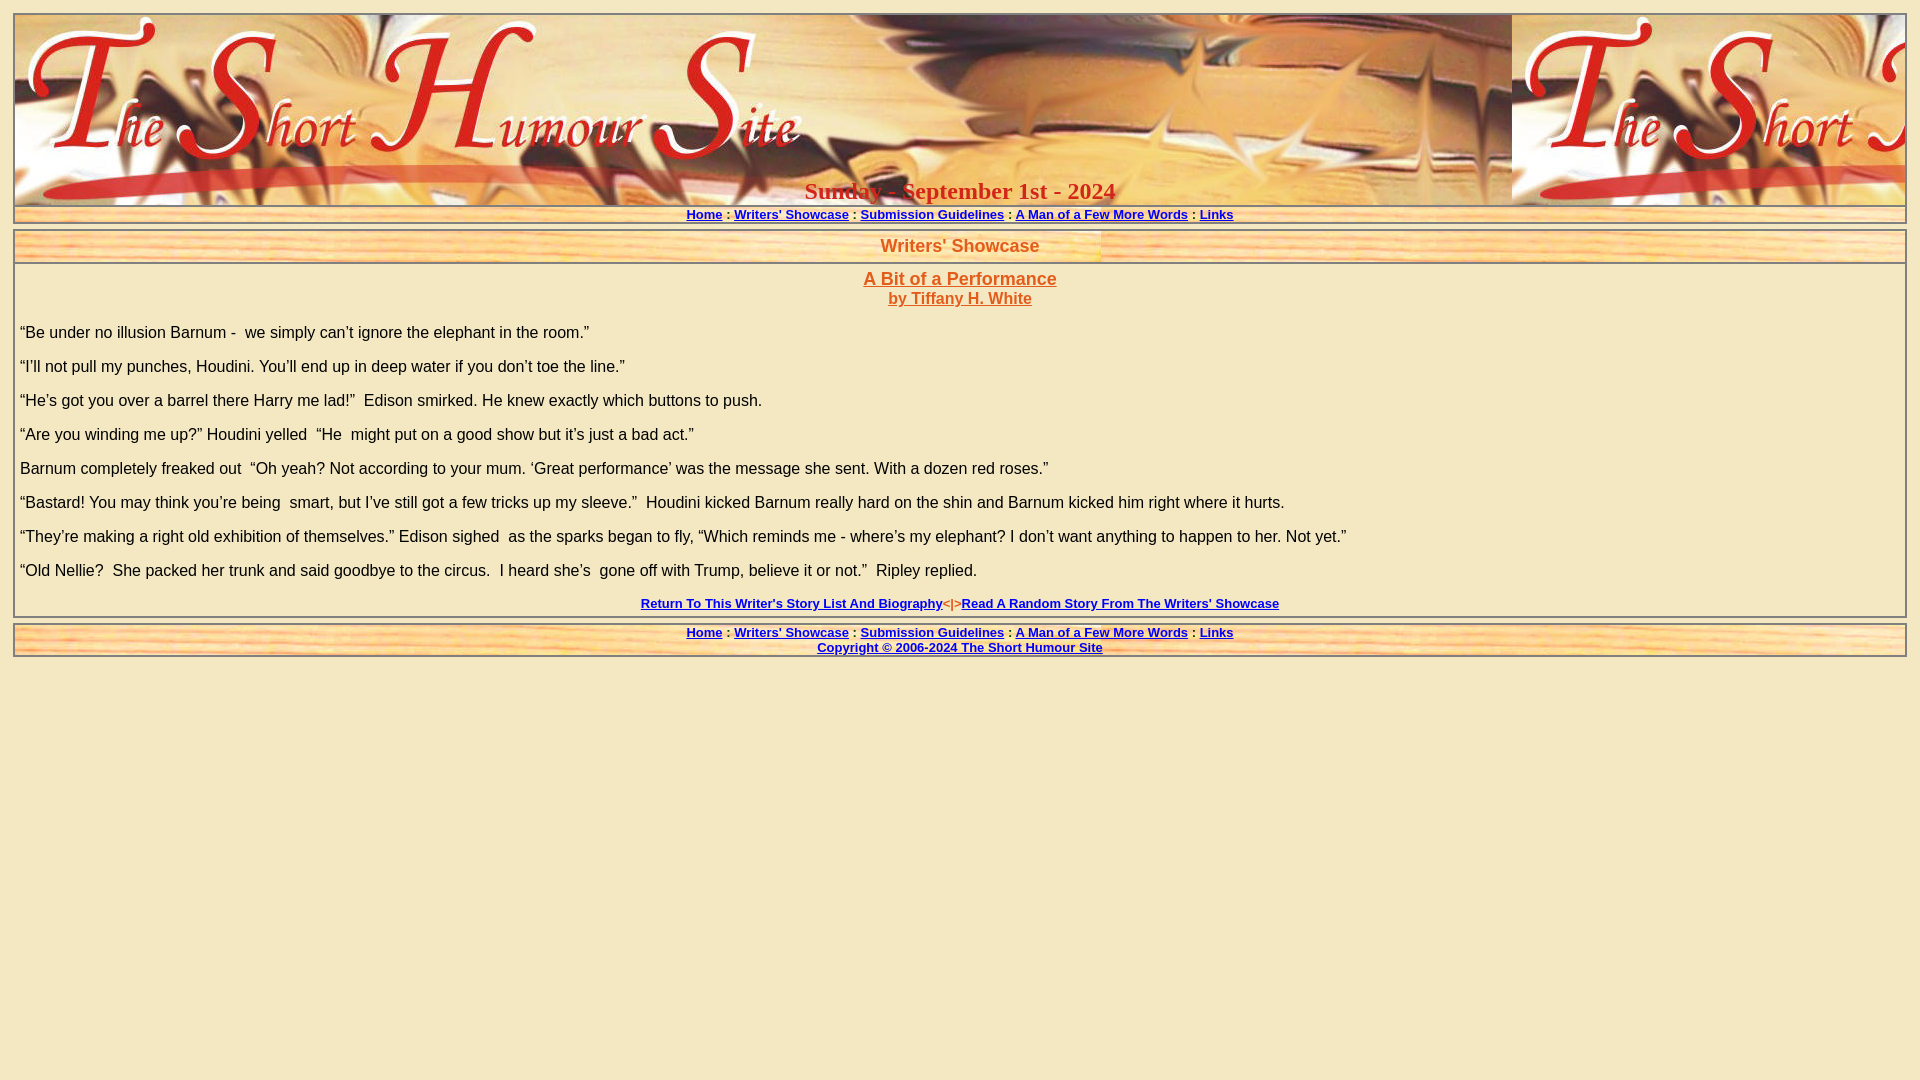 The image size is (1920, 1080). I want to click on Read A Random Story From The Writers' Showcase, so click(1120, 602).